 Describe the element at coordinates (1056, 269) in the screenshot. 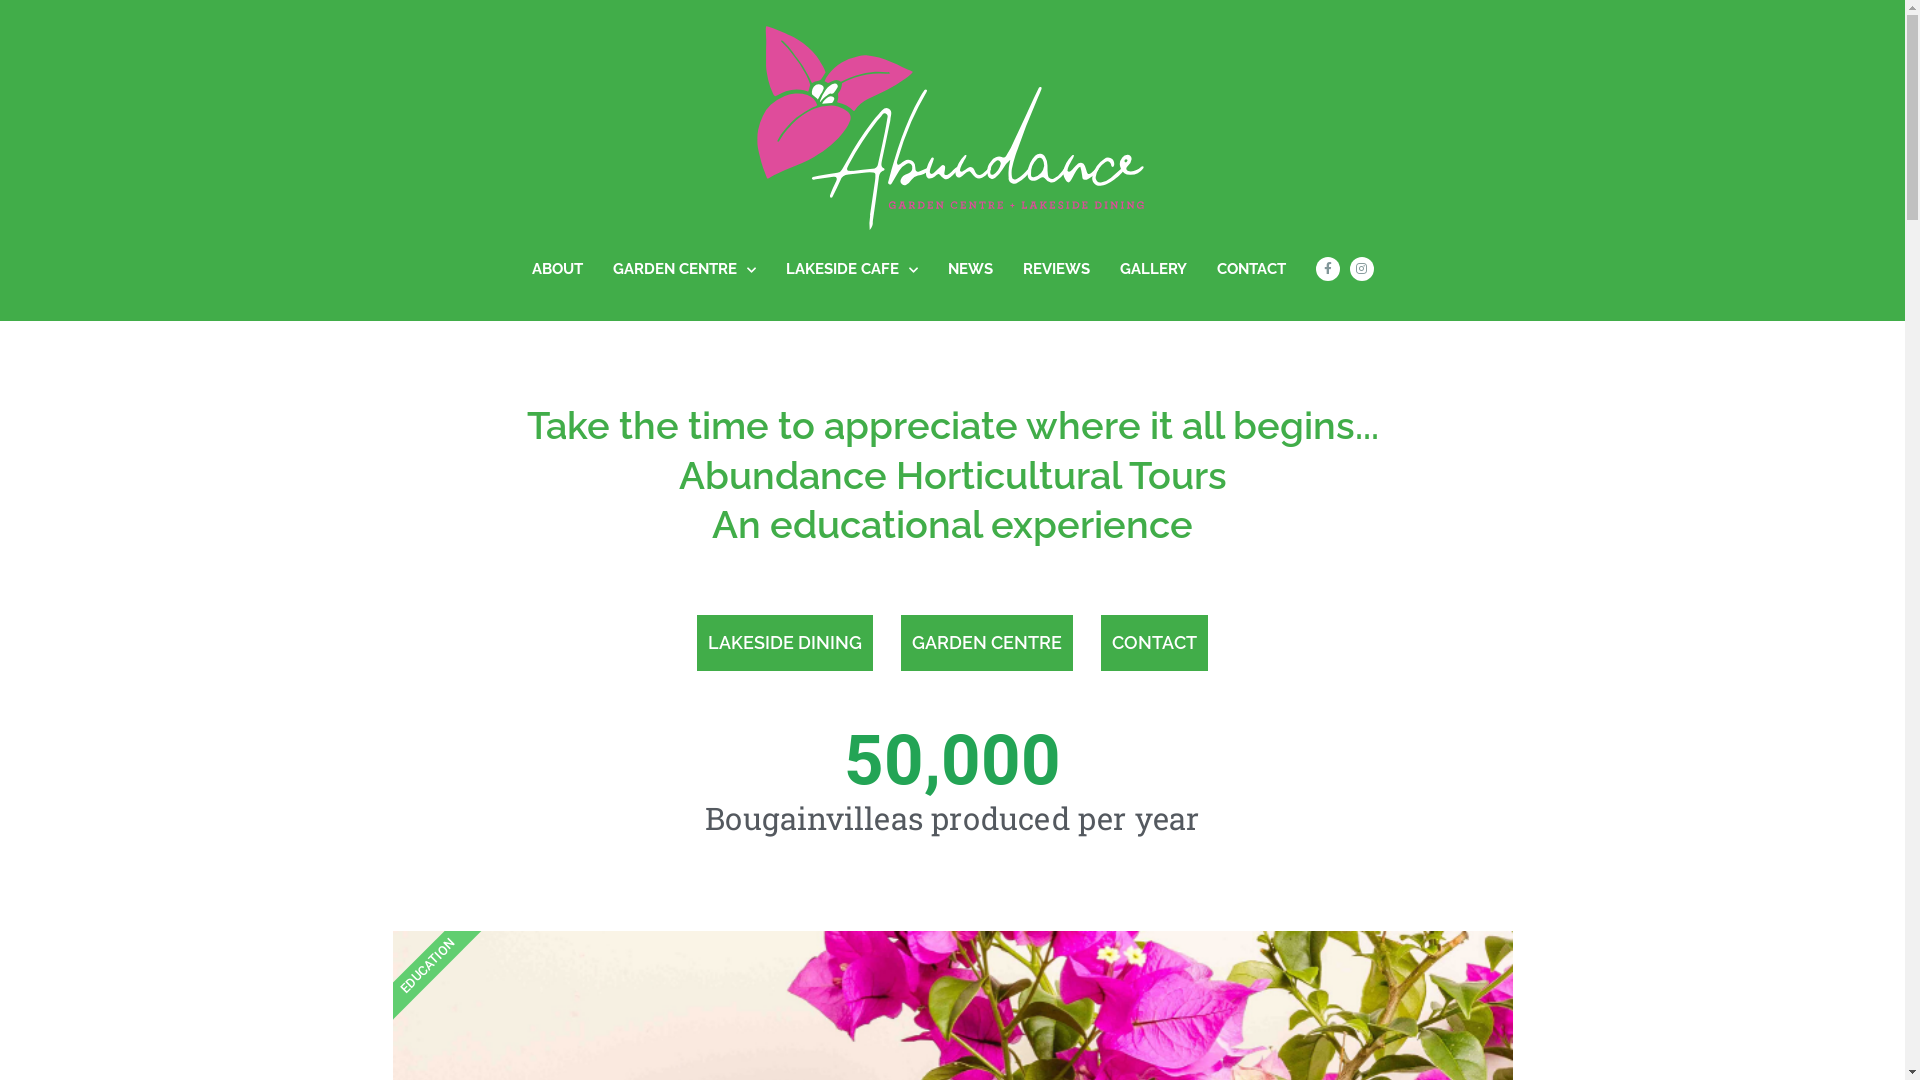

I see `REVIEWS` at that location.